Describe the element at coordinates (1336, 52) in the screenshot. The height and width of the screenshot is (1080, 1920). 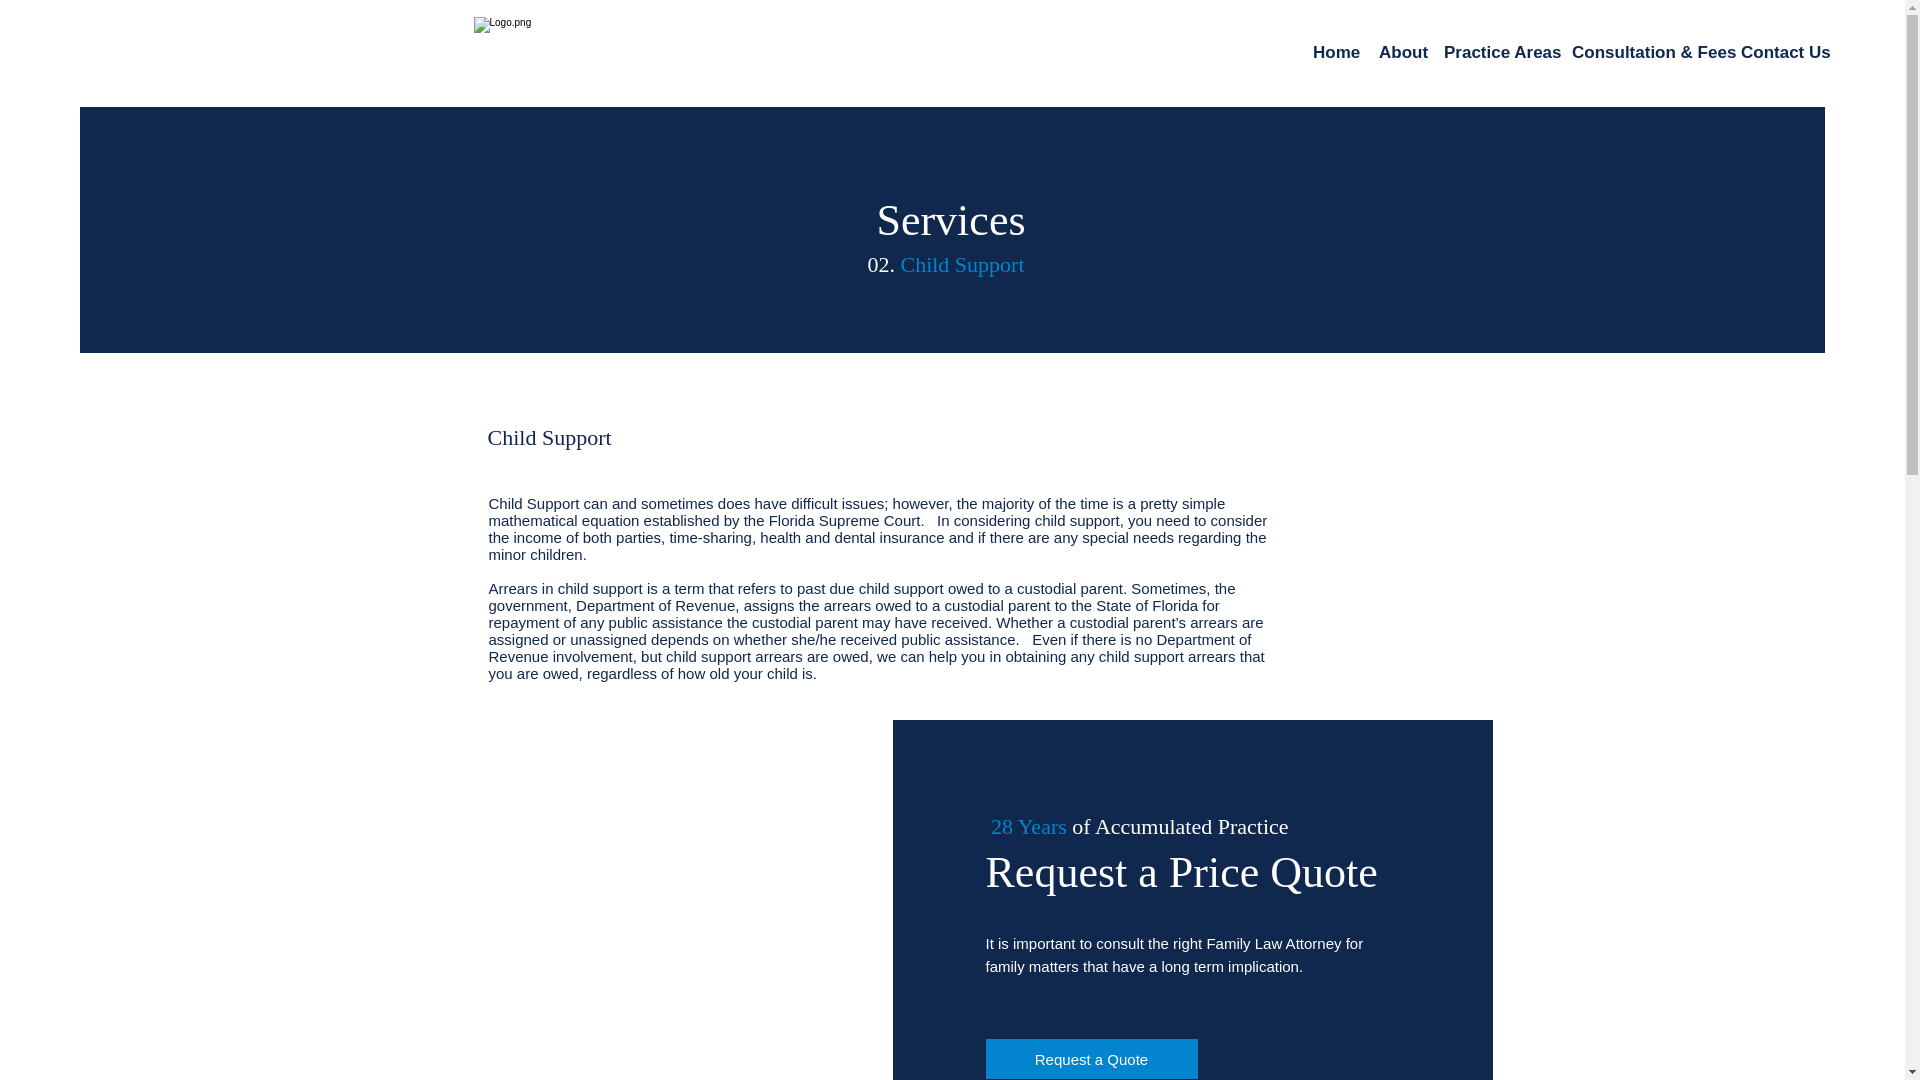
I see `Home` at that location.